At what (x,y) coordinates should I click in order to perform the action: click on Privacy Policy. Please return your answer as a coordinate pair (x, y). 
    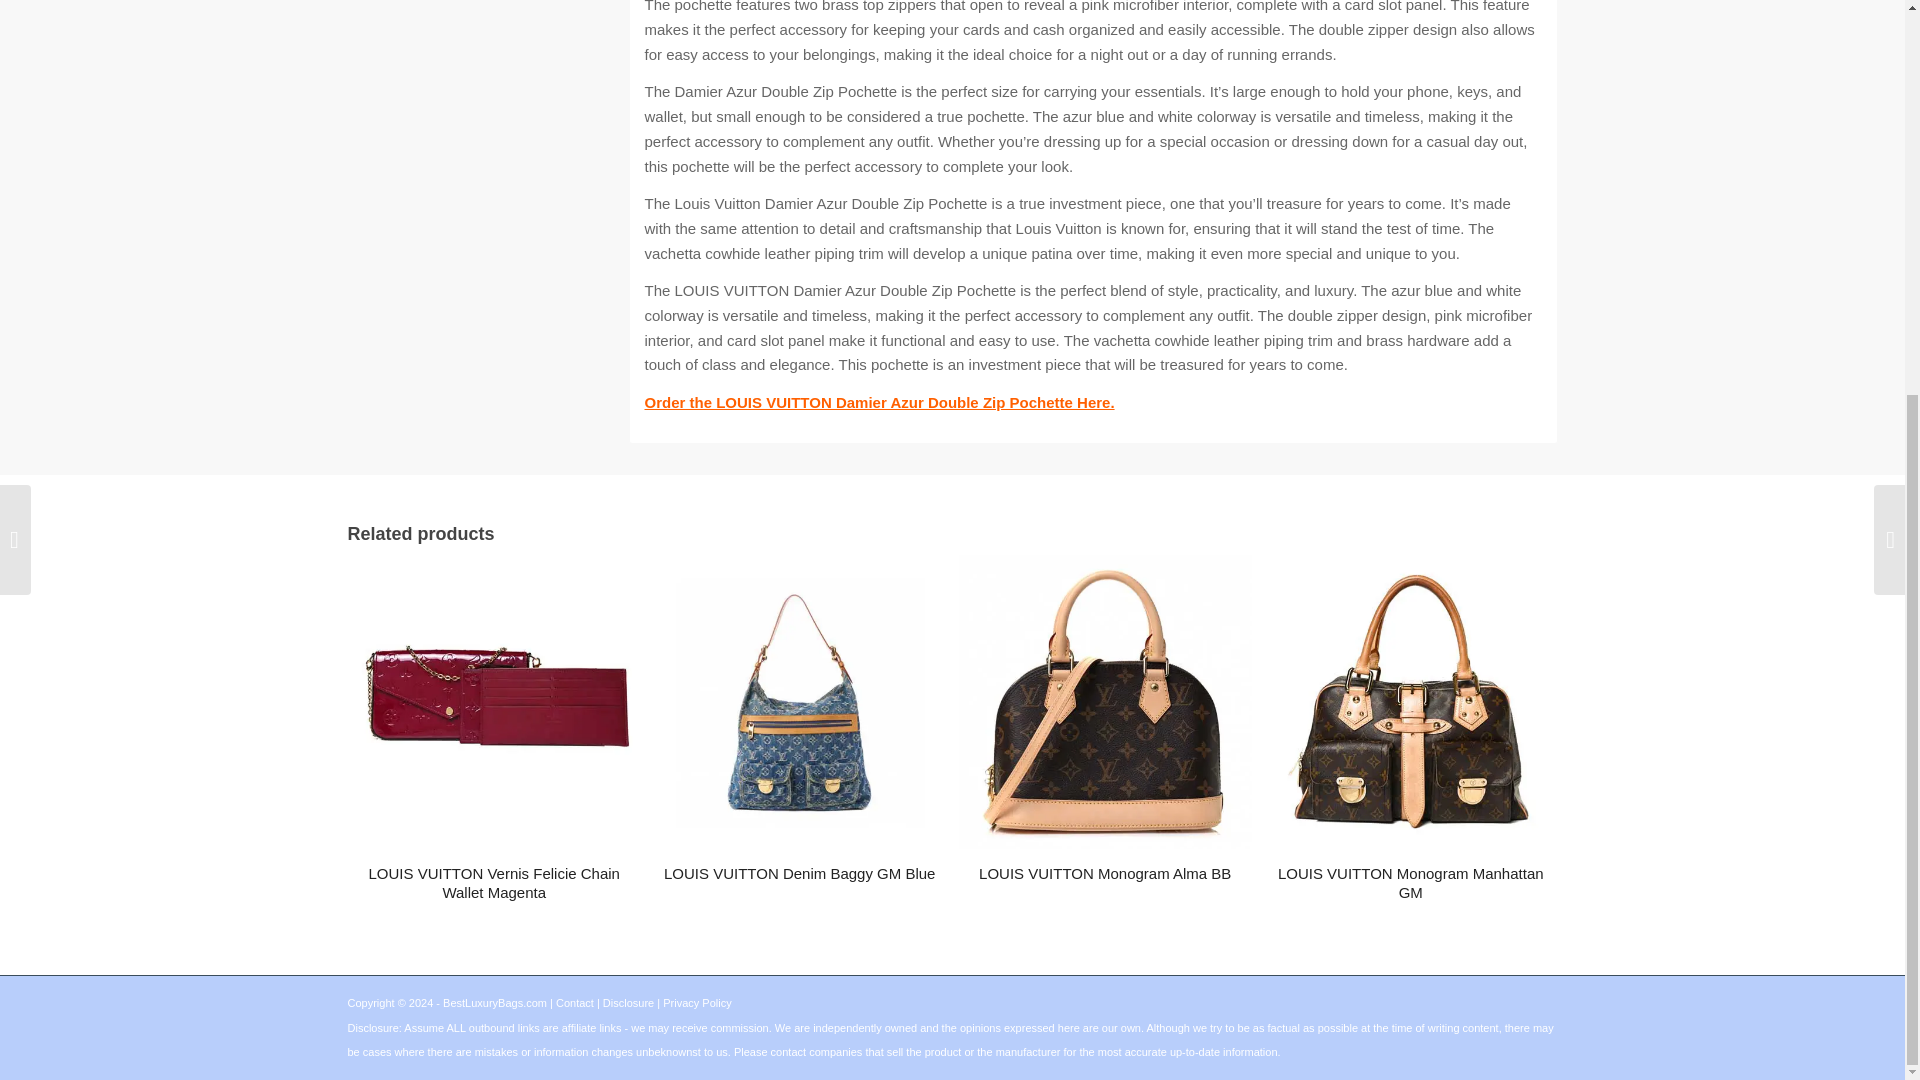
    Looking at the image, I should click on (696, 1002).